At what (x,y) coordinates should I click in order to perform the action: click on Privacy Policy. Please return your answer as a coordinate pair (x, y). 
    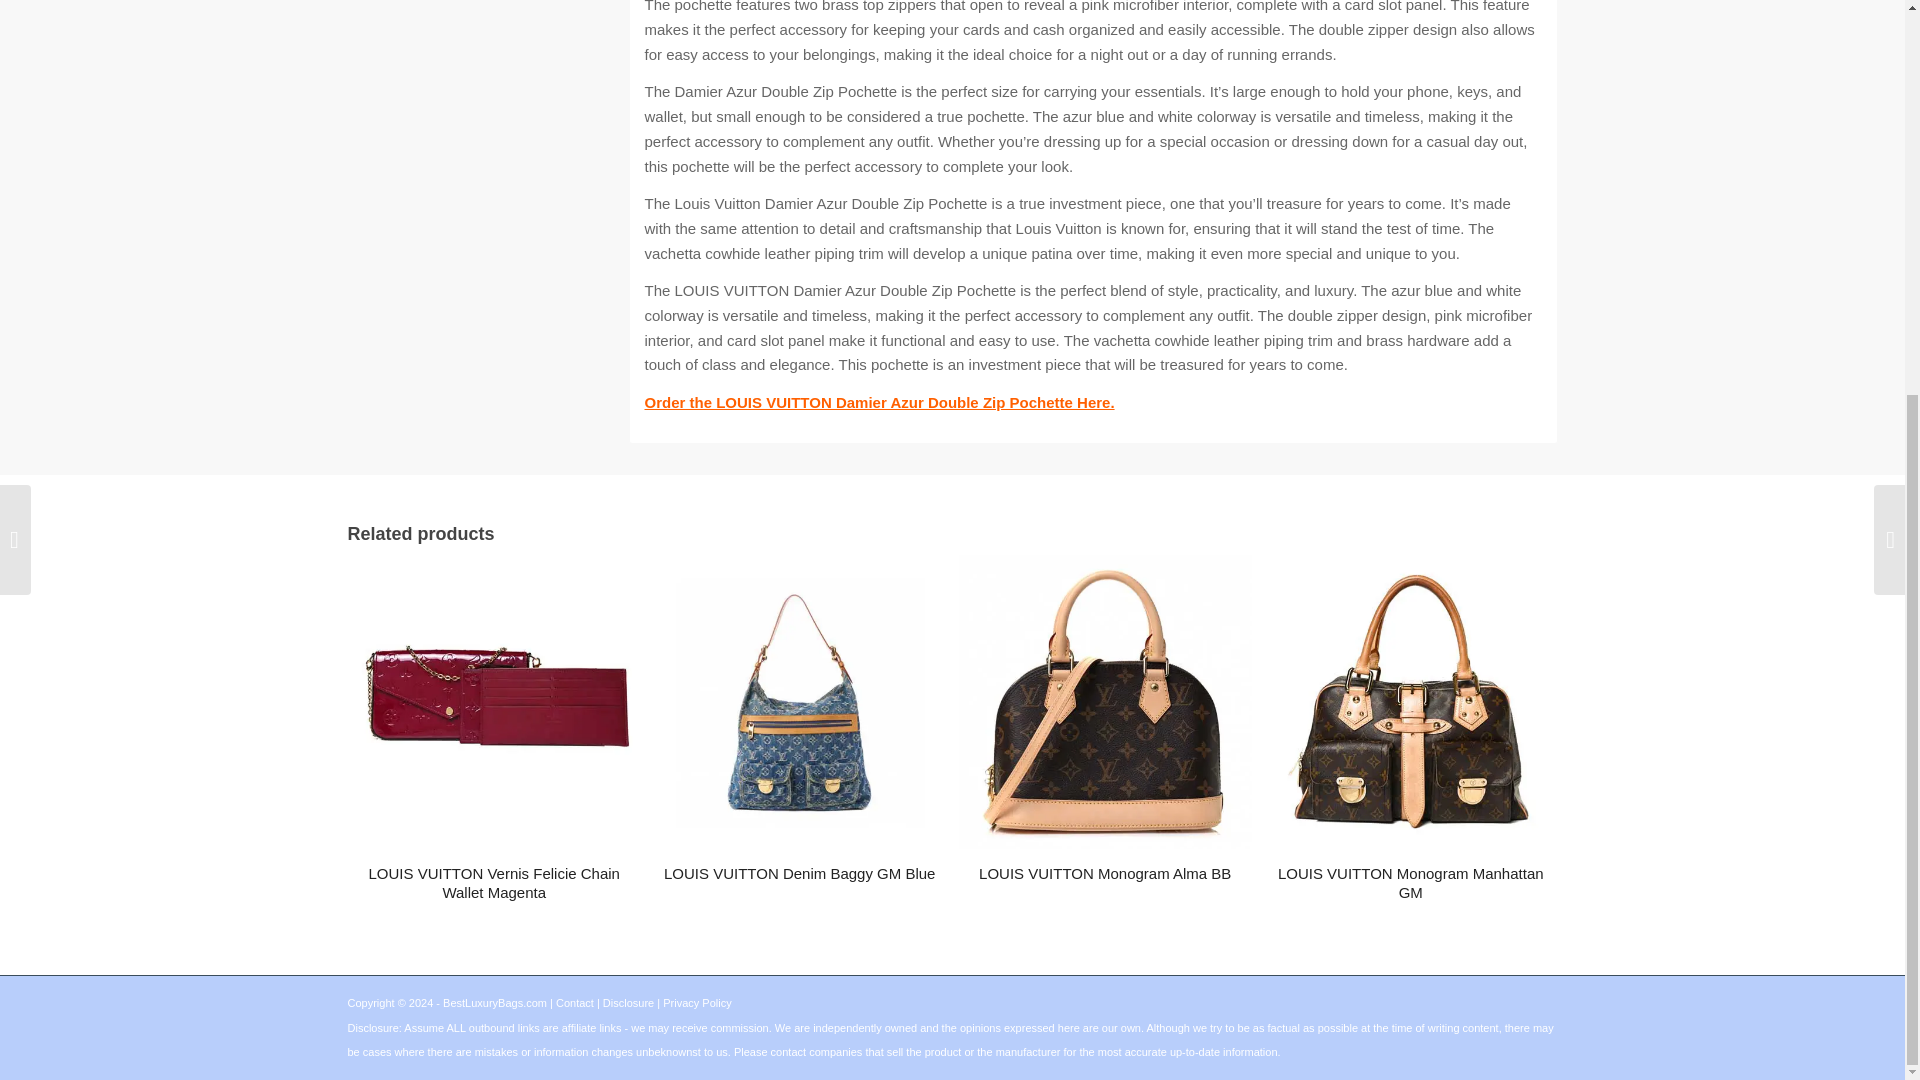
    Looking at the image, I should click on (696, 1002).